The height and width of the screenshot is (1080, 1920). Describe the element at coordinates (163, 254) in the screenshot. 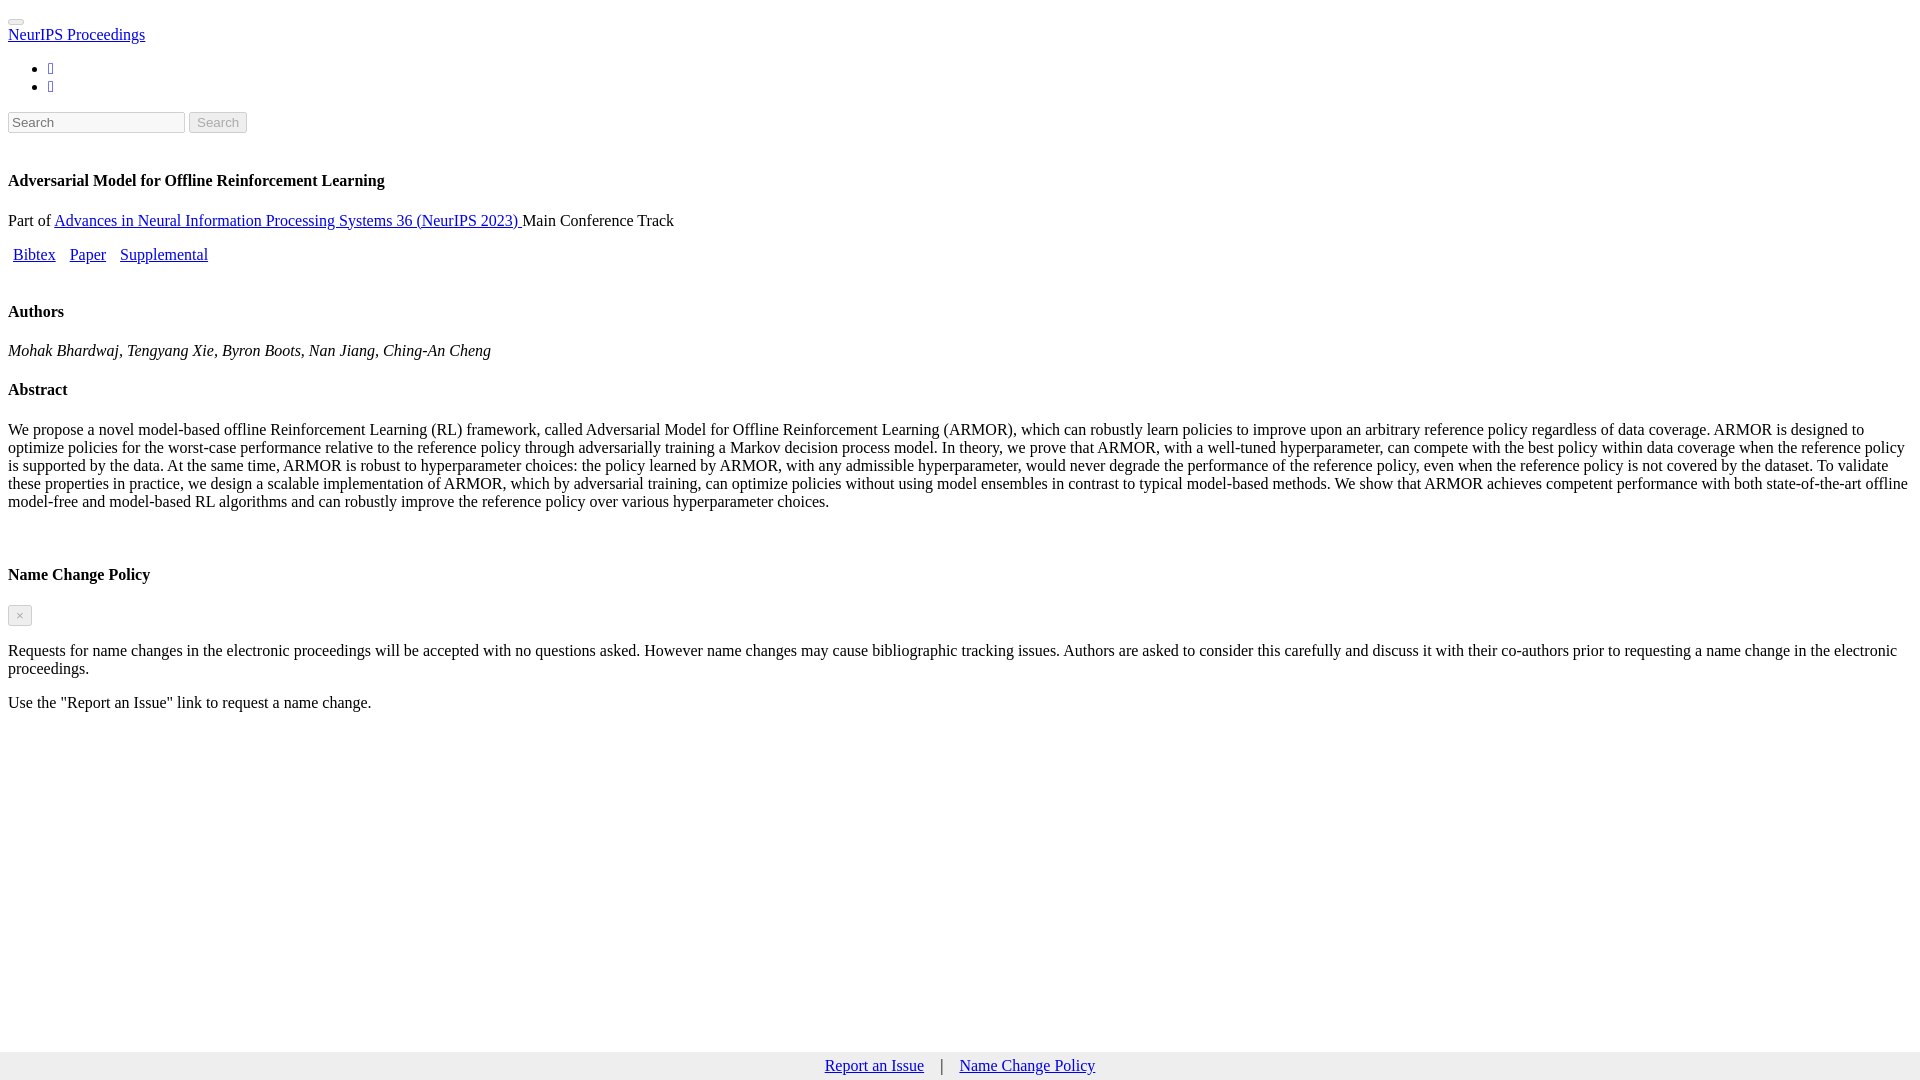

I see `Supplemental` at that location.